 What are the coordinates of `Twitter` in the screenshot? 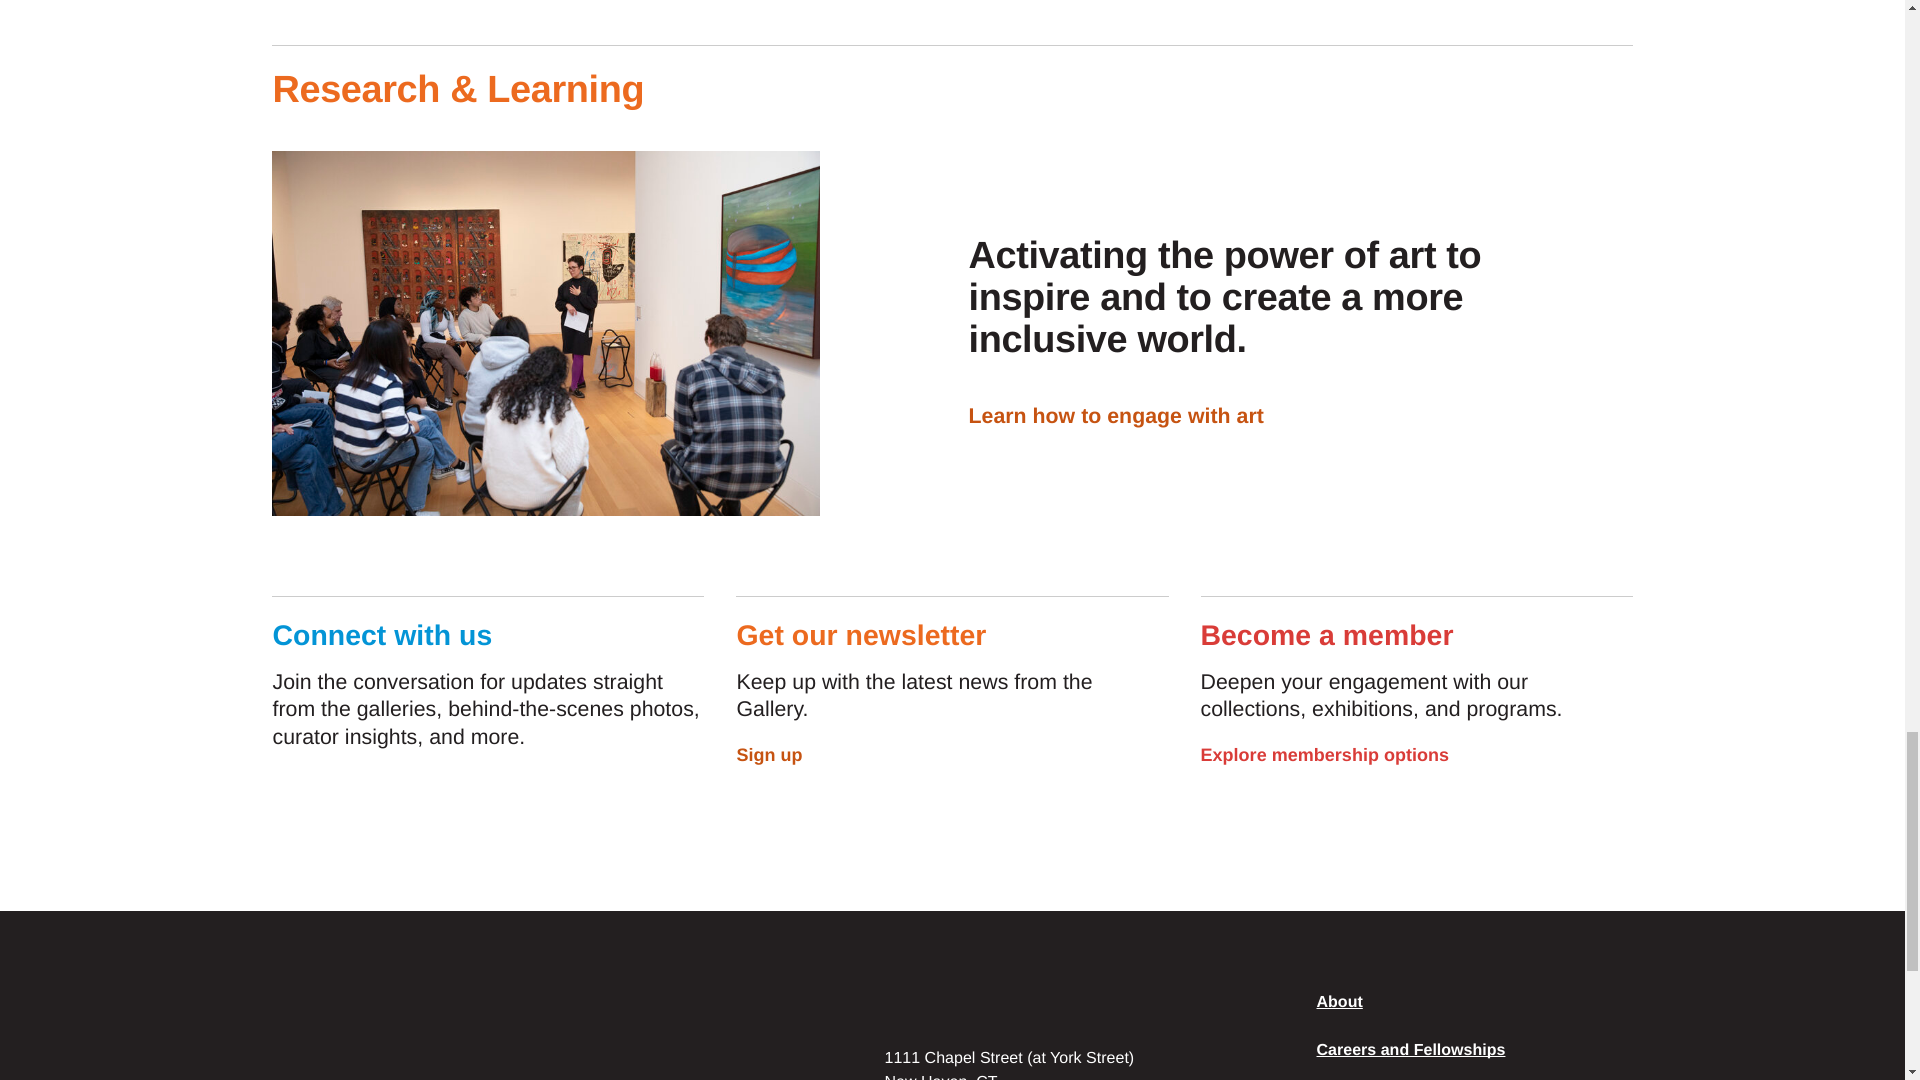 It's located at (332, 788).